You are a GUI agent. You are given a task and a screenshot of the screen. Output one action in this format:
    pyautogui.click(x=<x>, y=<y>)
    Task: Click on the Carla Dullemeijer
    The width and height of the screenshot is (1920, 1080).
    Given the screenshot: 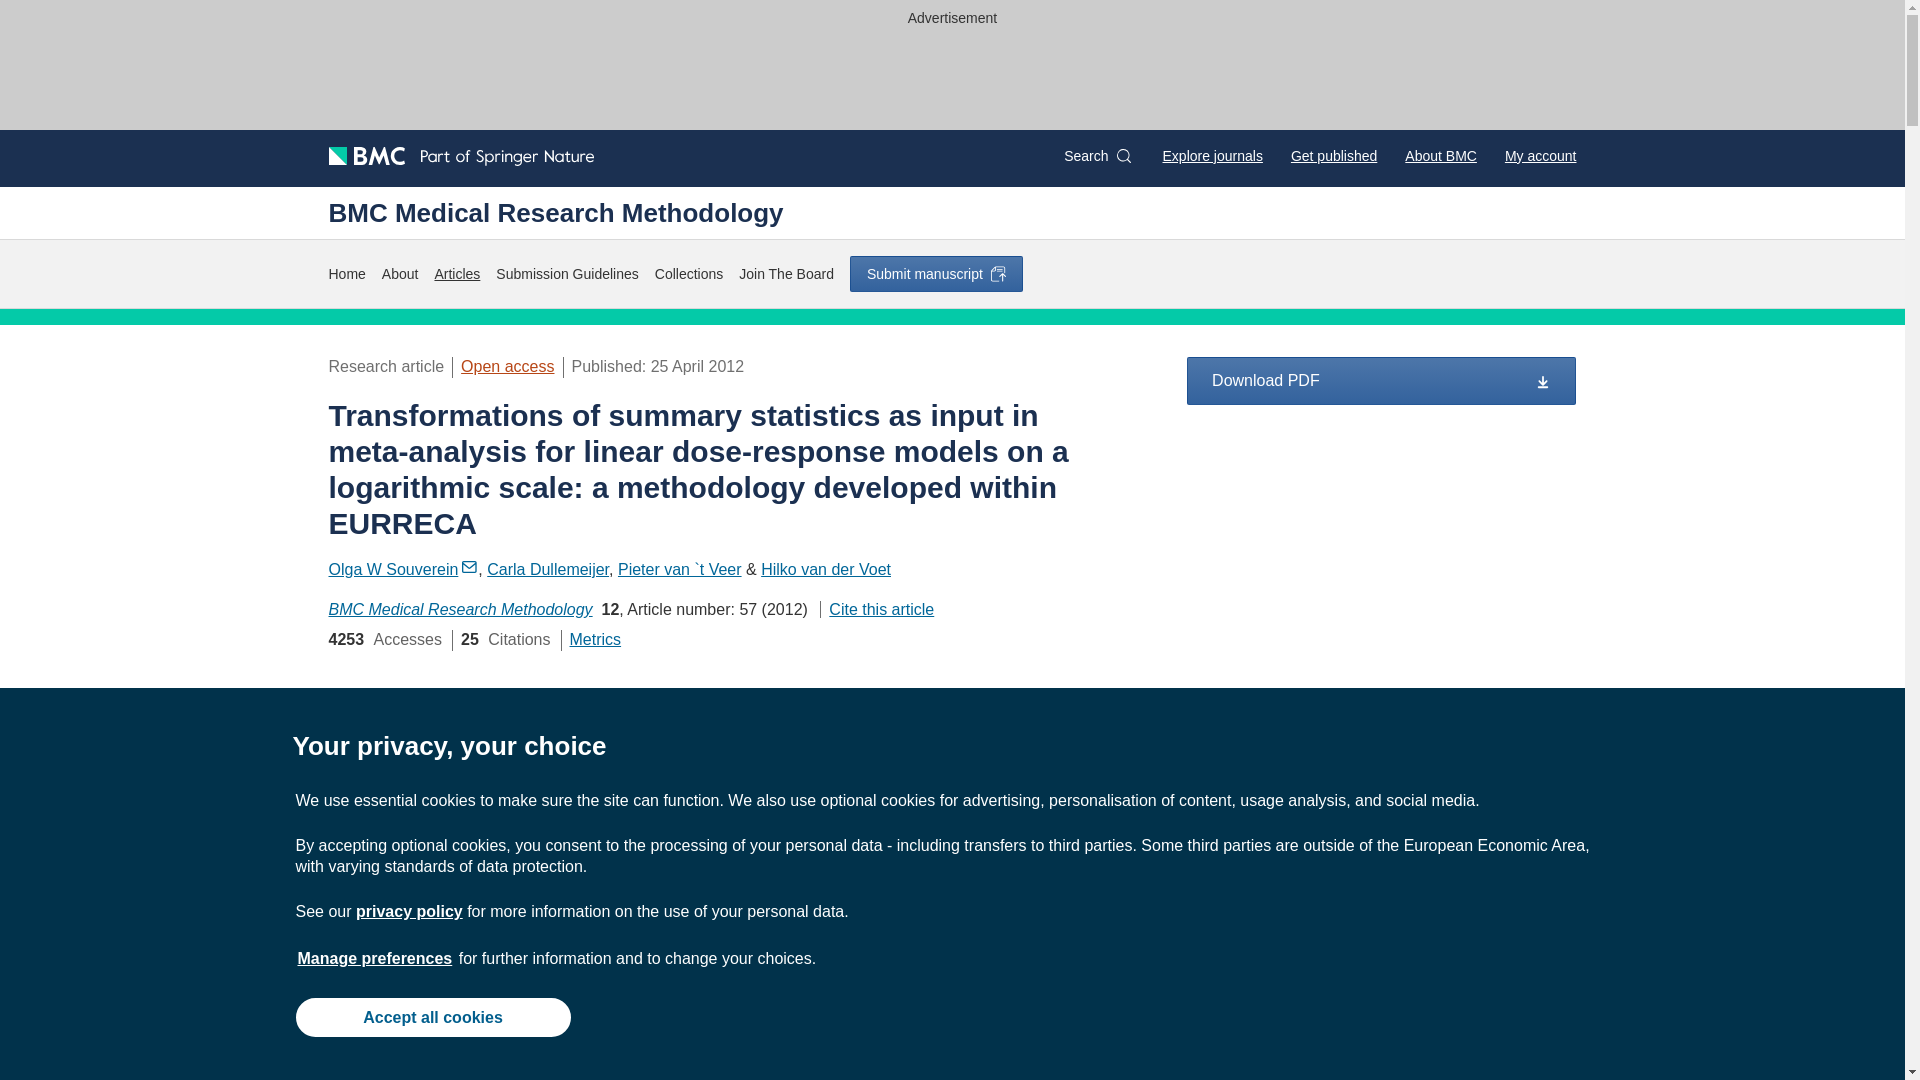 What is the action you would take?
    pyautogui.click(x=548, y=568)
    